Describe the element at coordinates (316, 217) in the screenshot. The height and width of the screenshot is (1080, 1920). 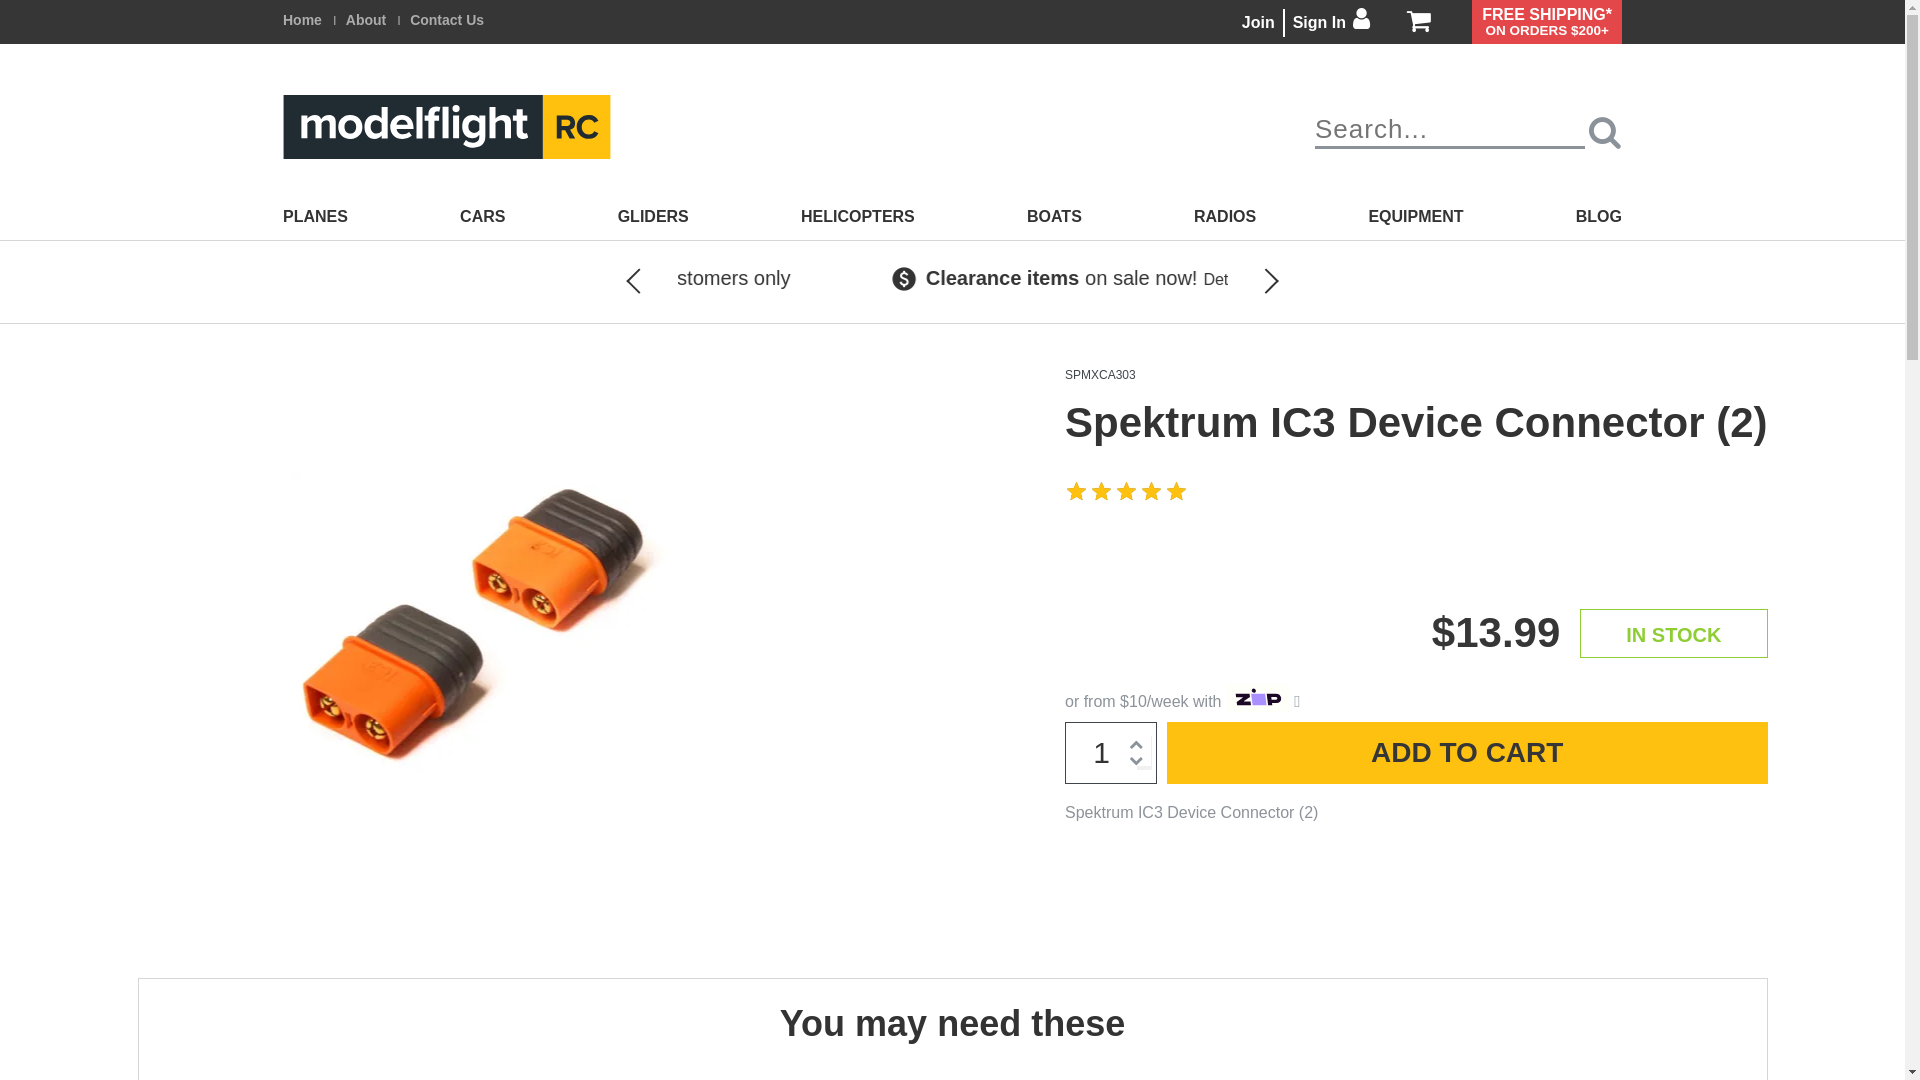
I see `PLANES` at that location.